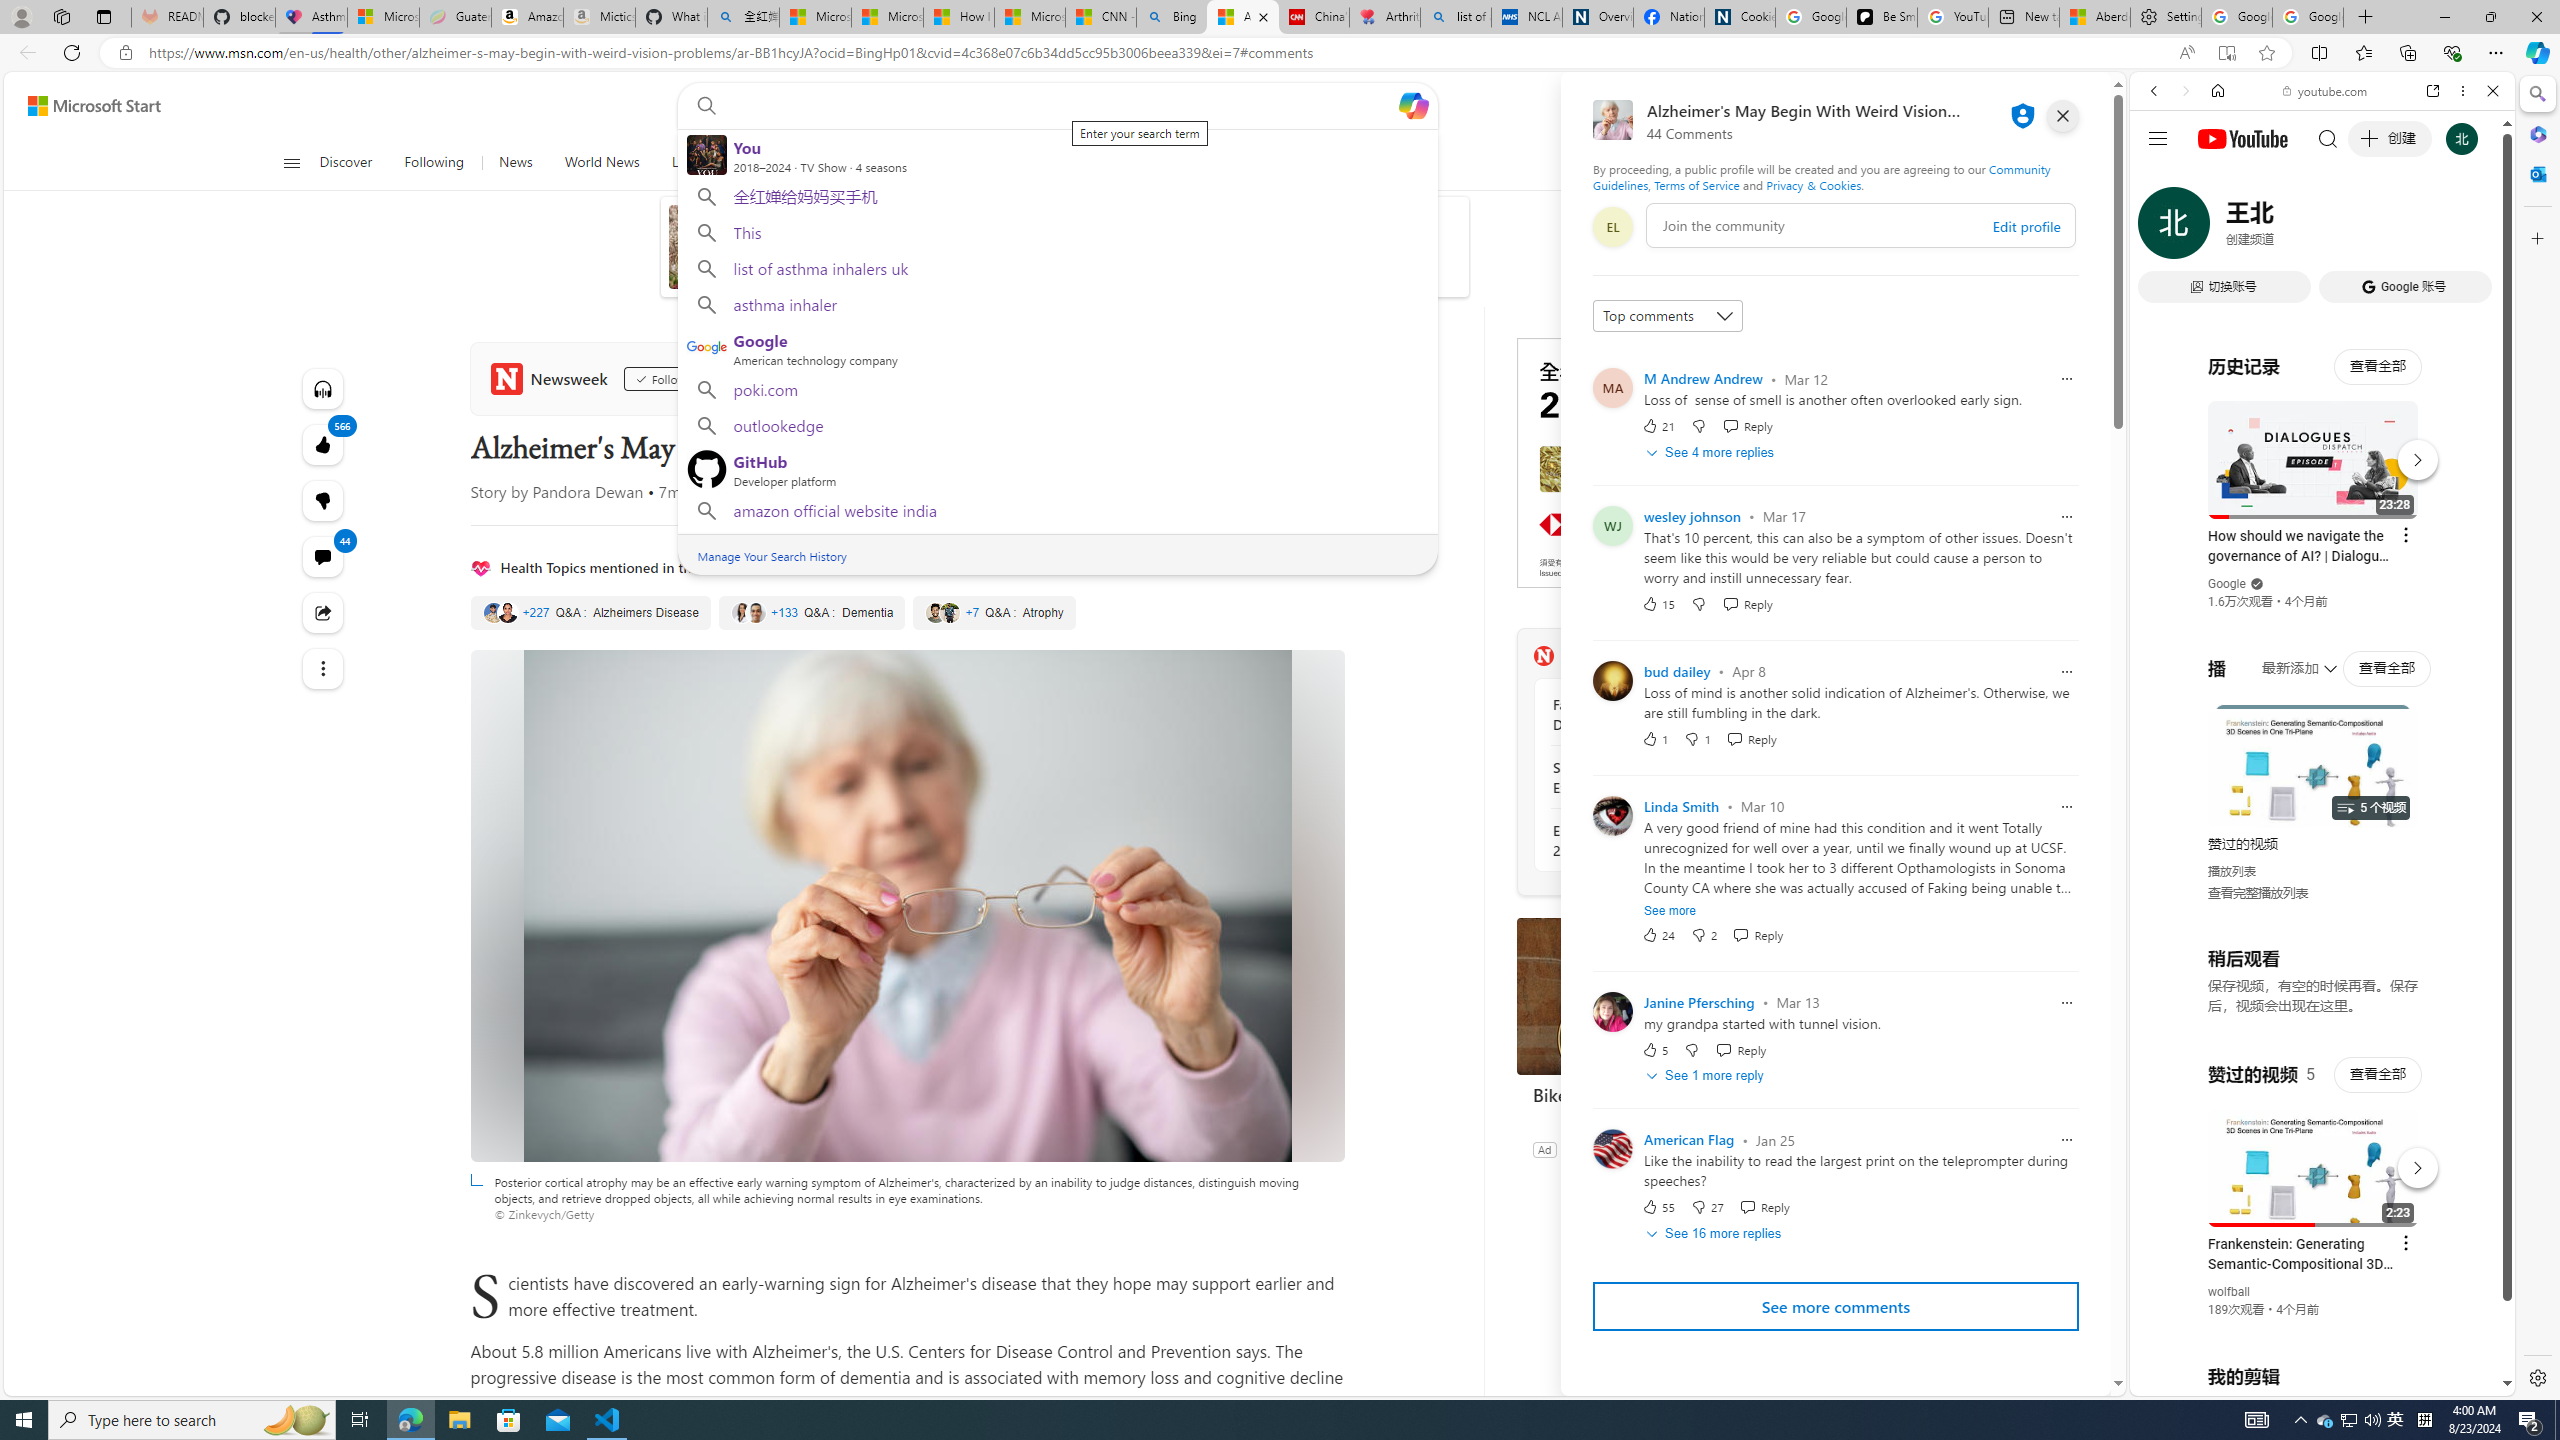 The width and height of the screenshot is (2560, 1440). I want to click on Bike Gurus, so click(1666, 1094).